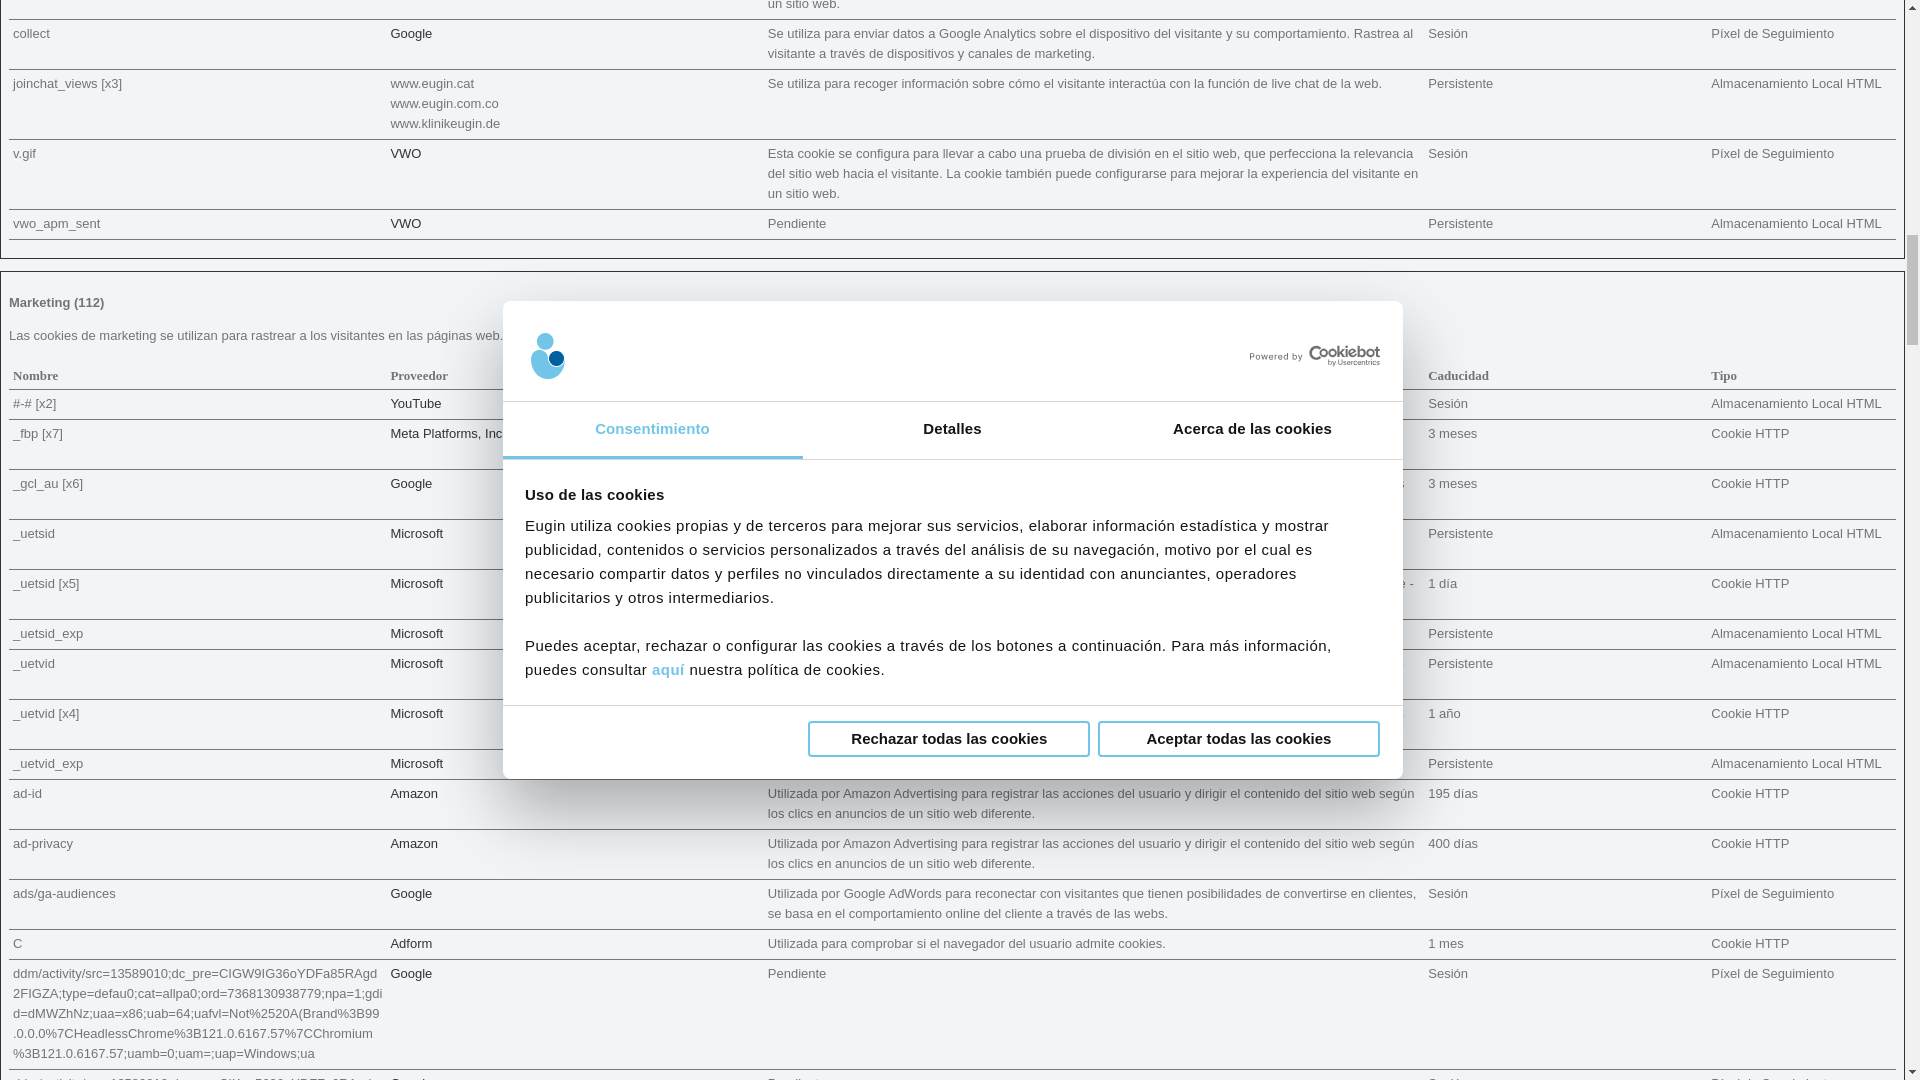 Image resolution: width=1920 pixels, height=1080 pixels. What do you see at coordinates (415, 404) in the screenshot?
I see `YouTube` at bounding box center [415, 404].